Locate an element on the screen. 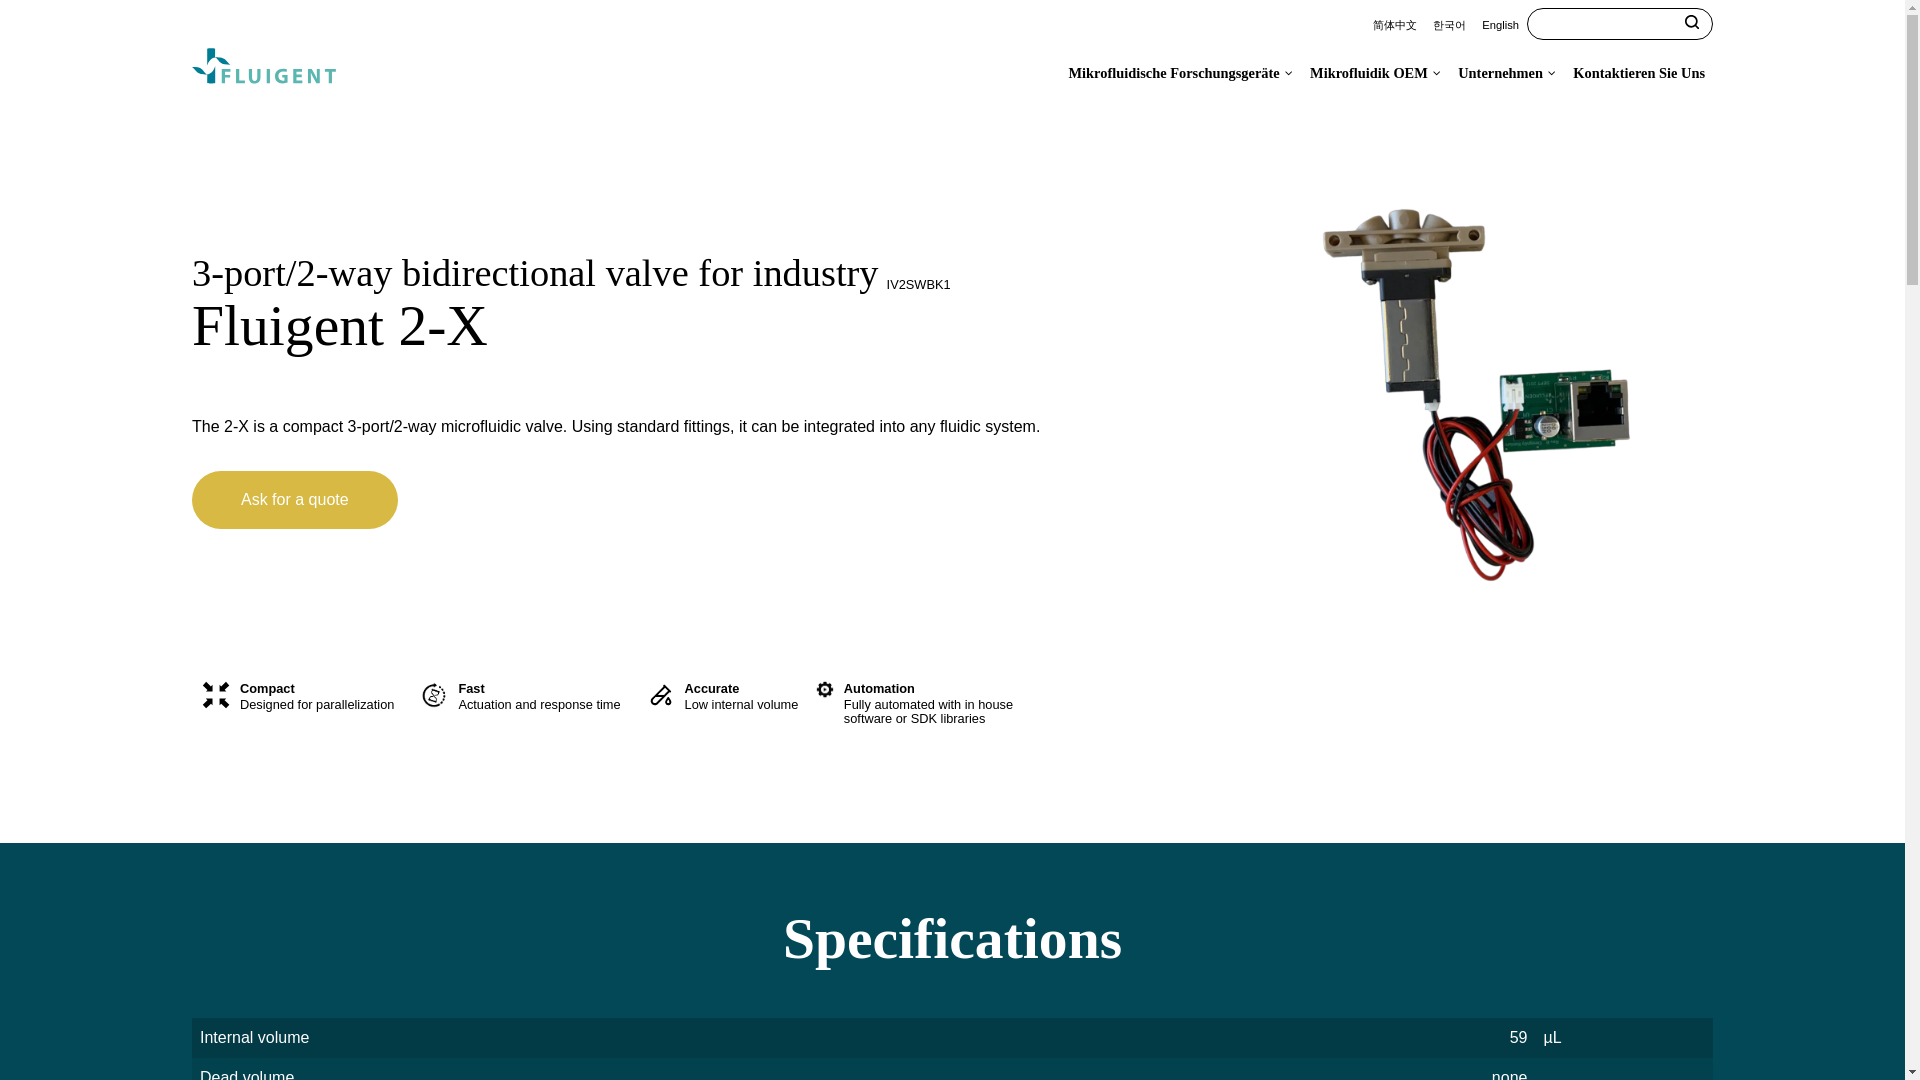  Specifications is located at coordinates (952, 938).